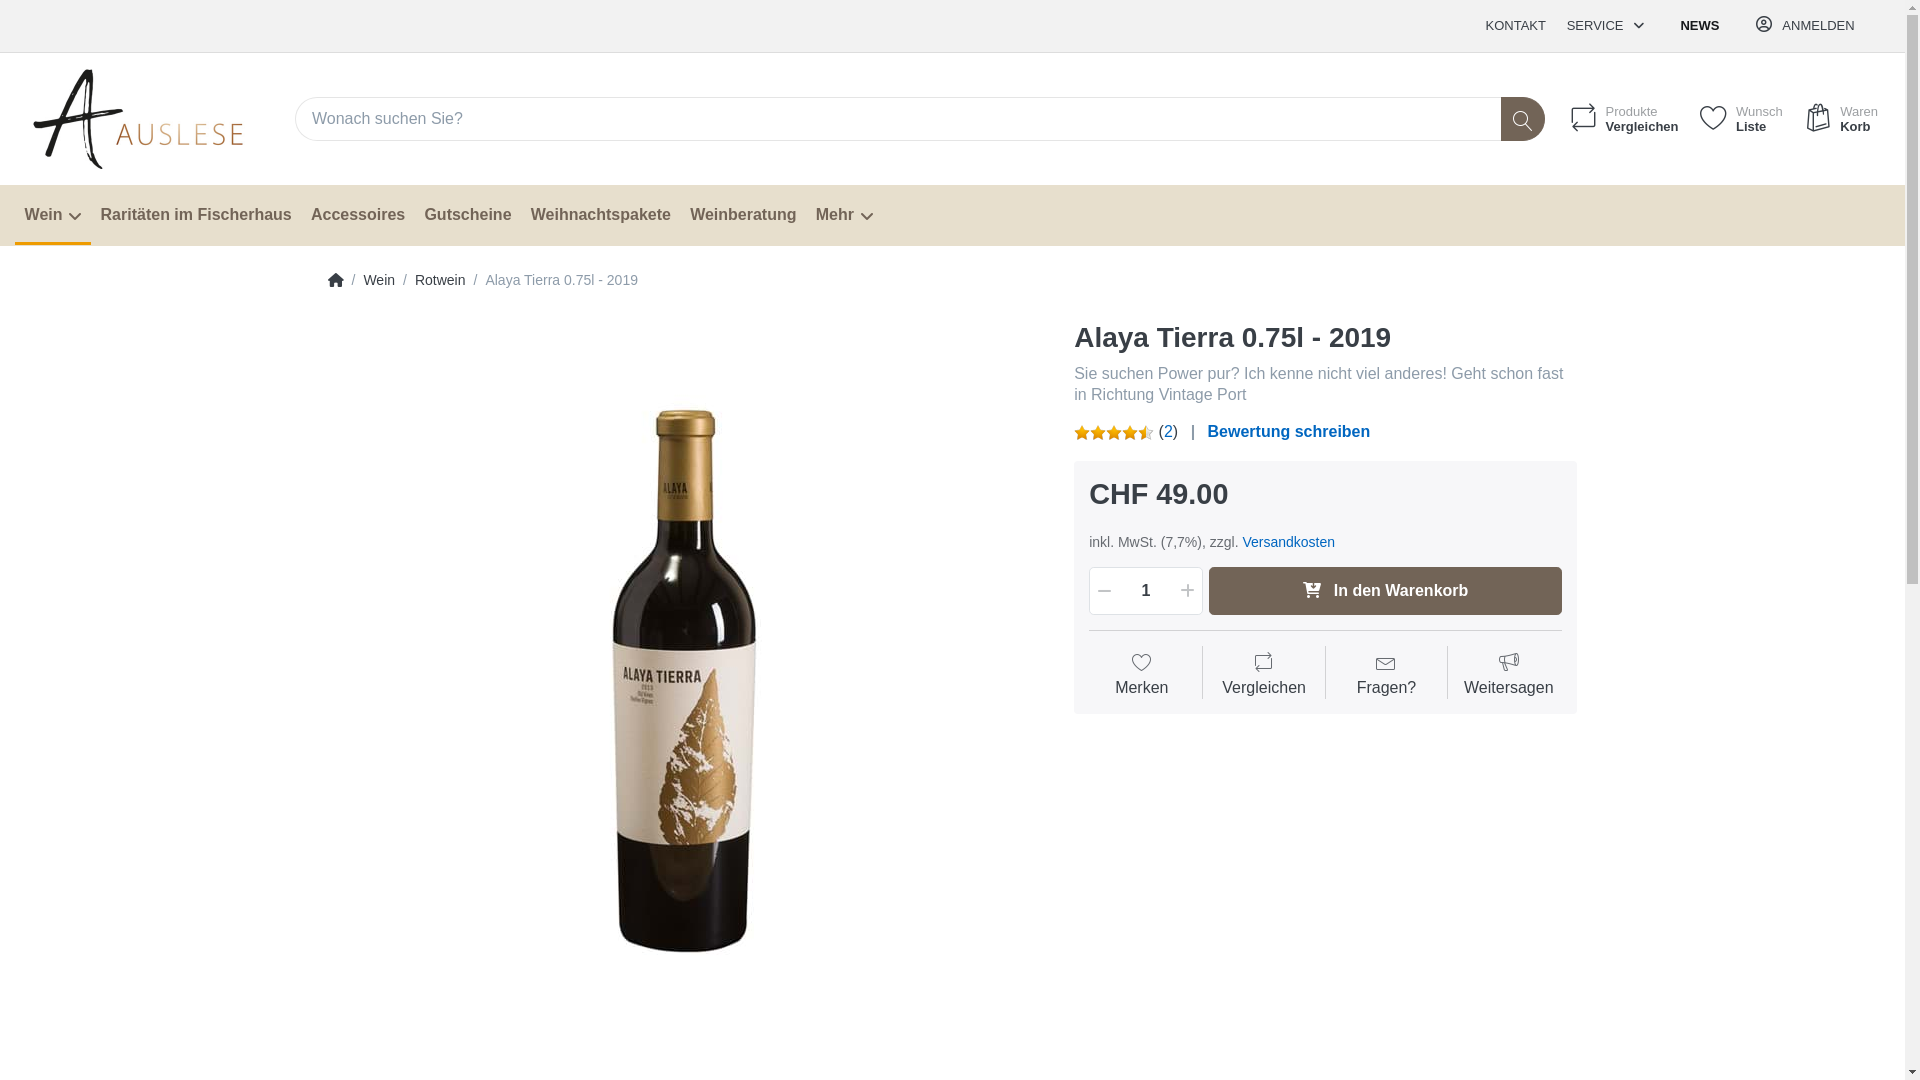 The width and height of the screenshot is (1920, 1080). I want to click on Waren
Korb, so click(1840, 119).